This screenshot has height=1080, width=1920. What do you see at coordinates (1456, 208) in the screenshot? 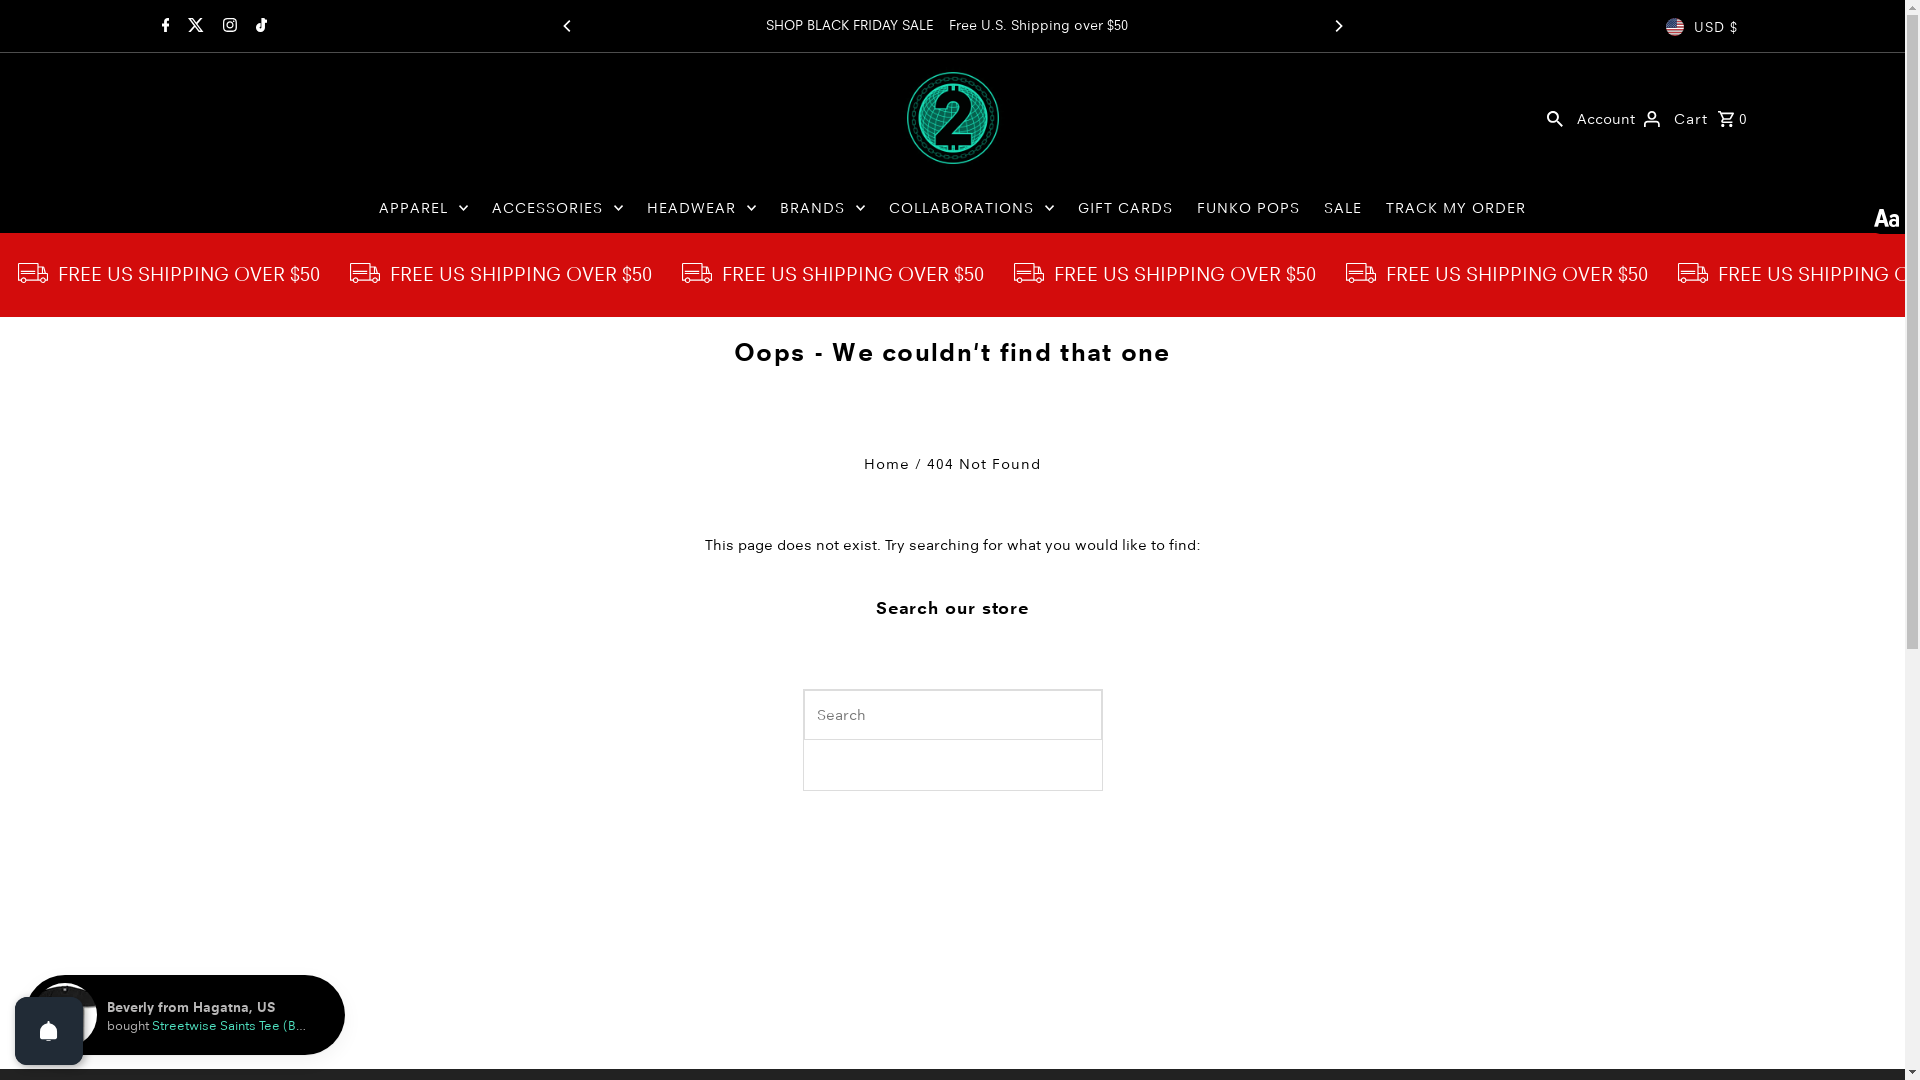
I see `TRACK MY ORDER` at bounding box center [1456, 208].